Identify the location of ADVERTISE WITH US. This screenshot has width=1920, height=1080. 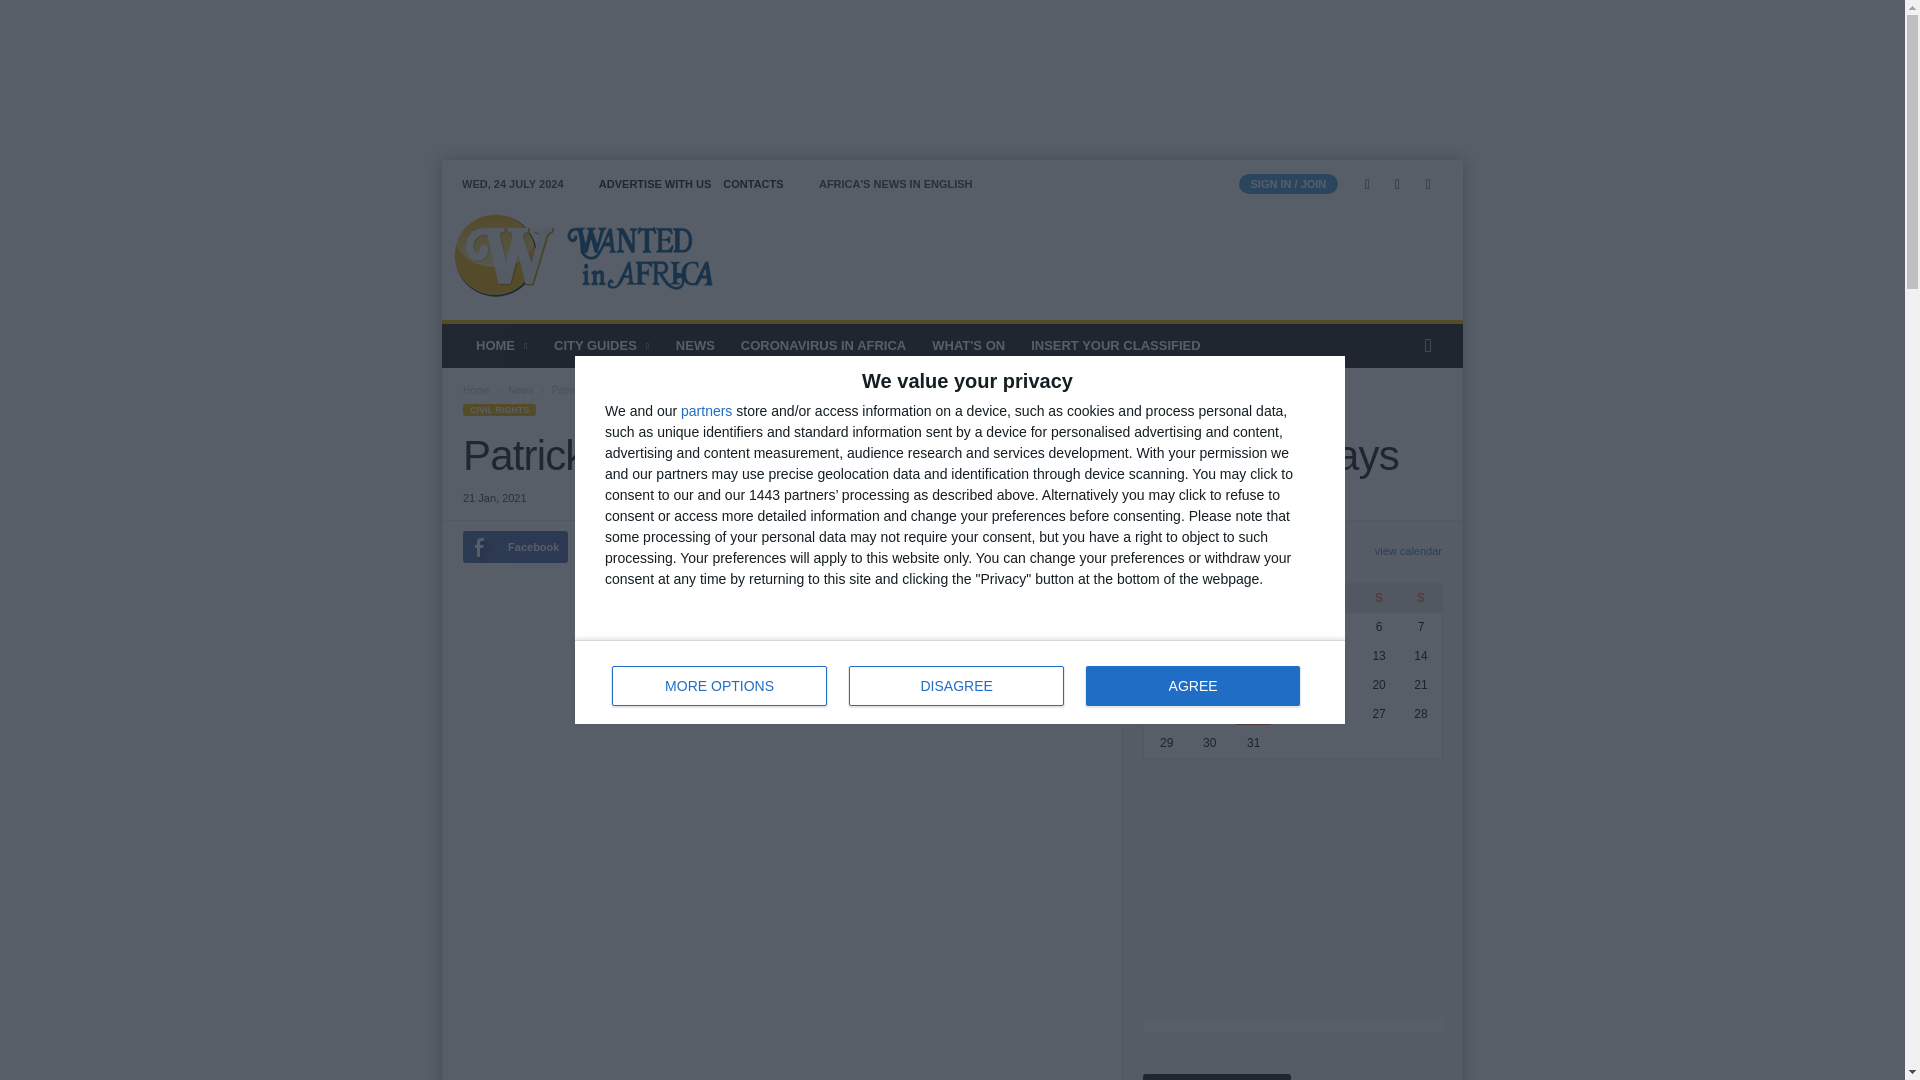
(654, 184).